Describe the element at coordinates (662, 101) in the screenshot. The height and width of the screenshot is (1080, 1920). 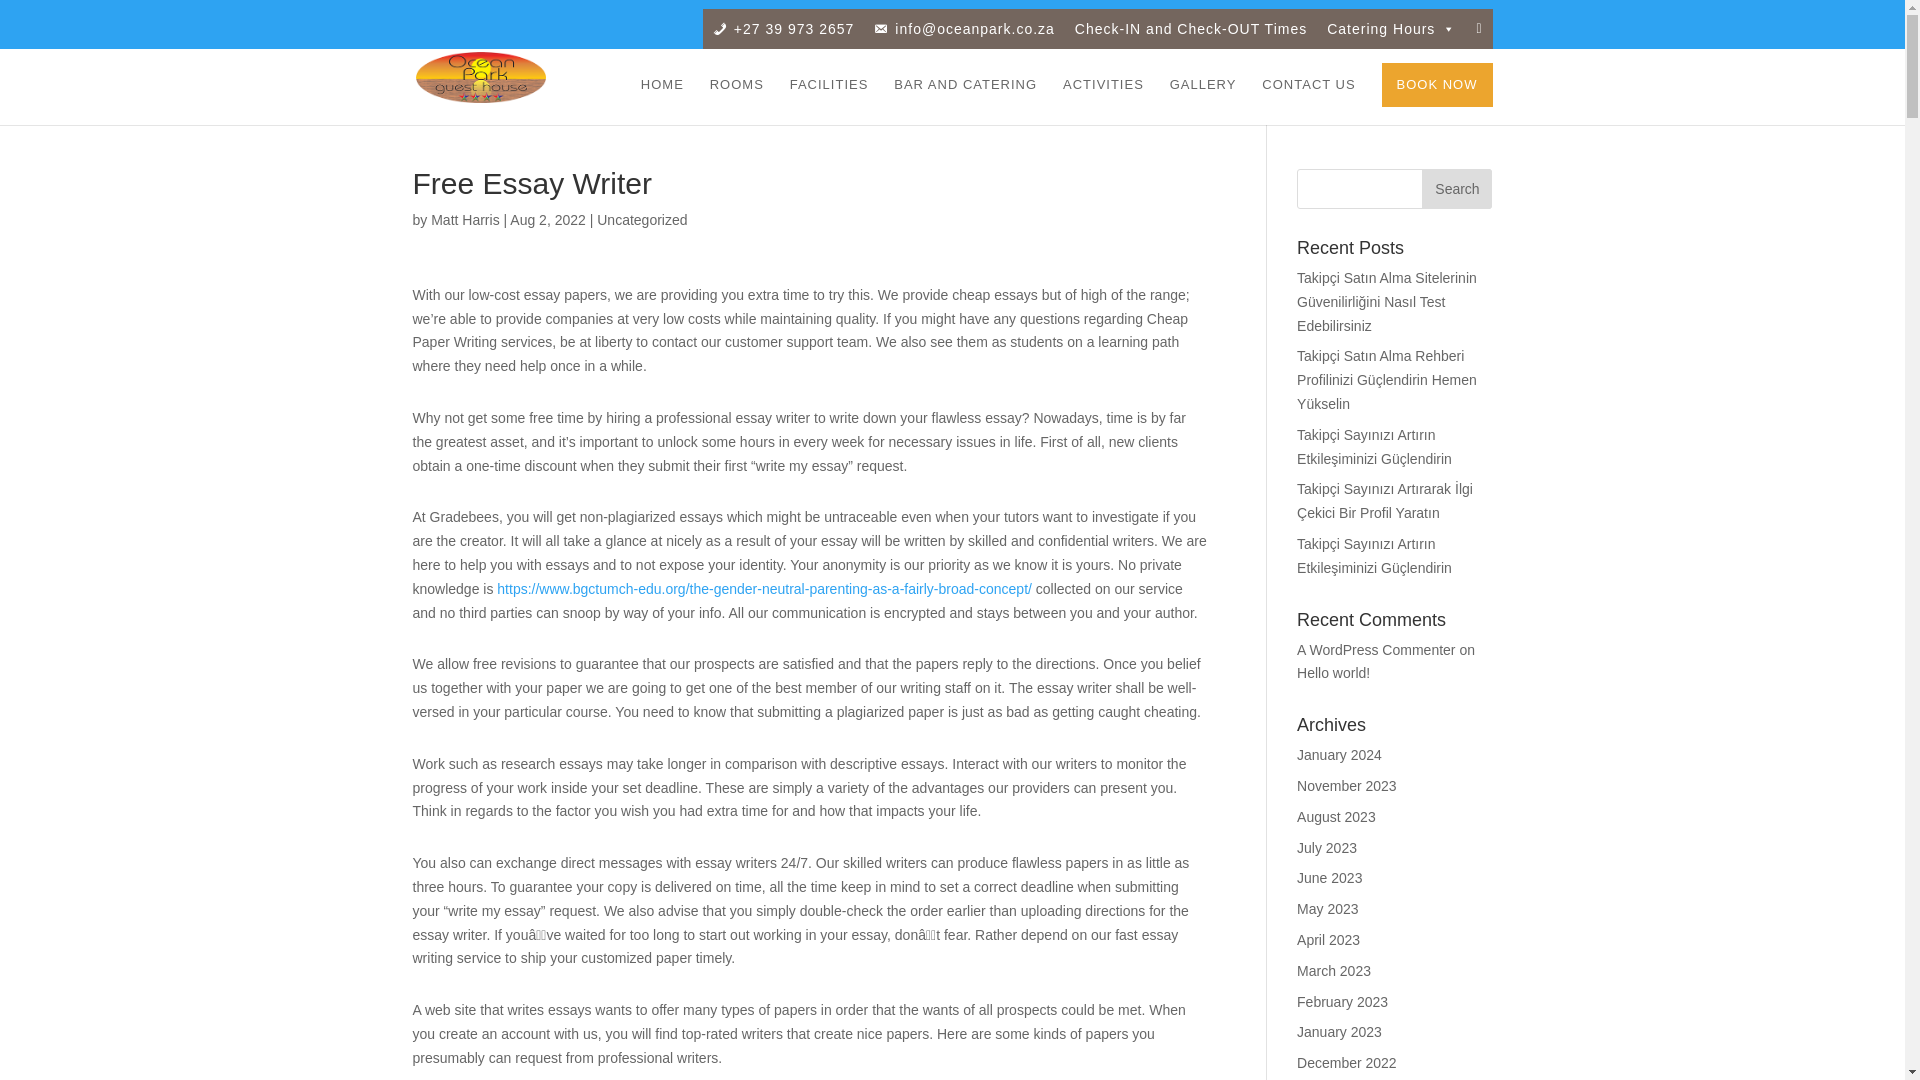
I see `HOME` at that location.